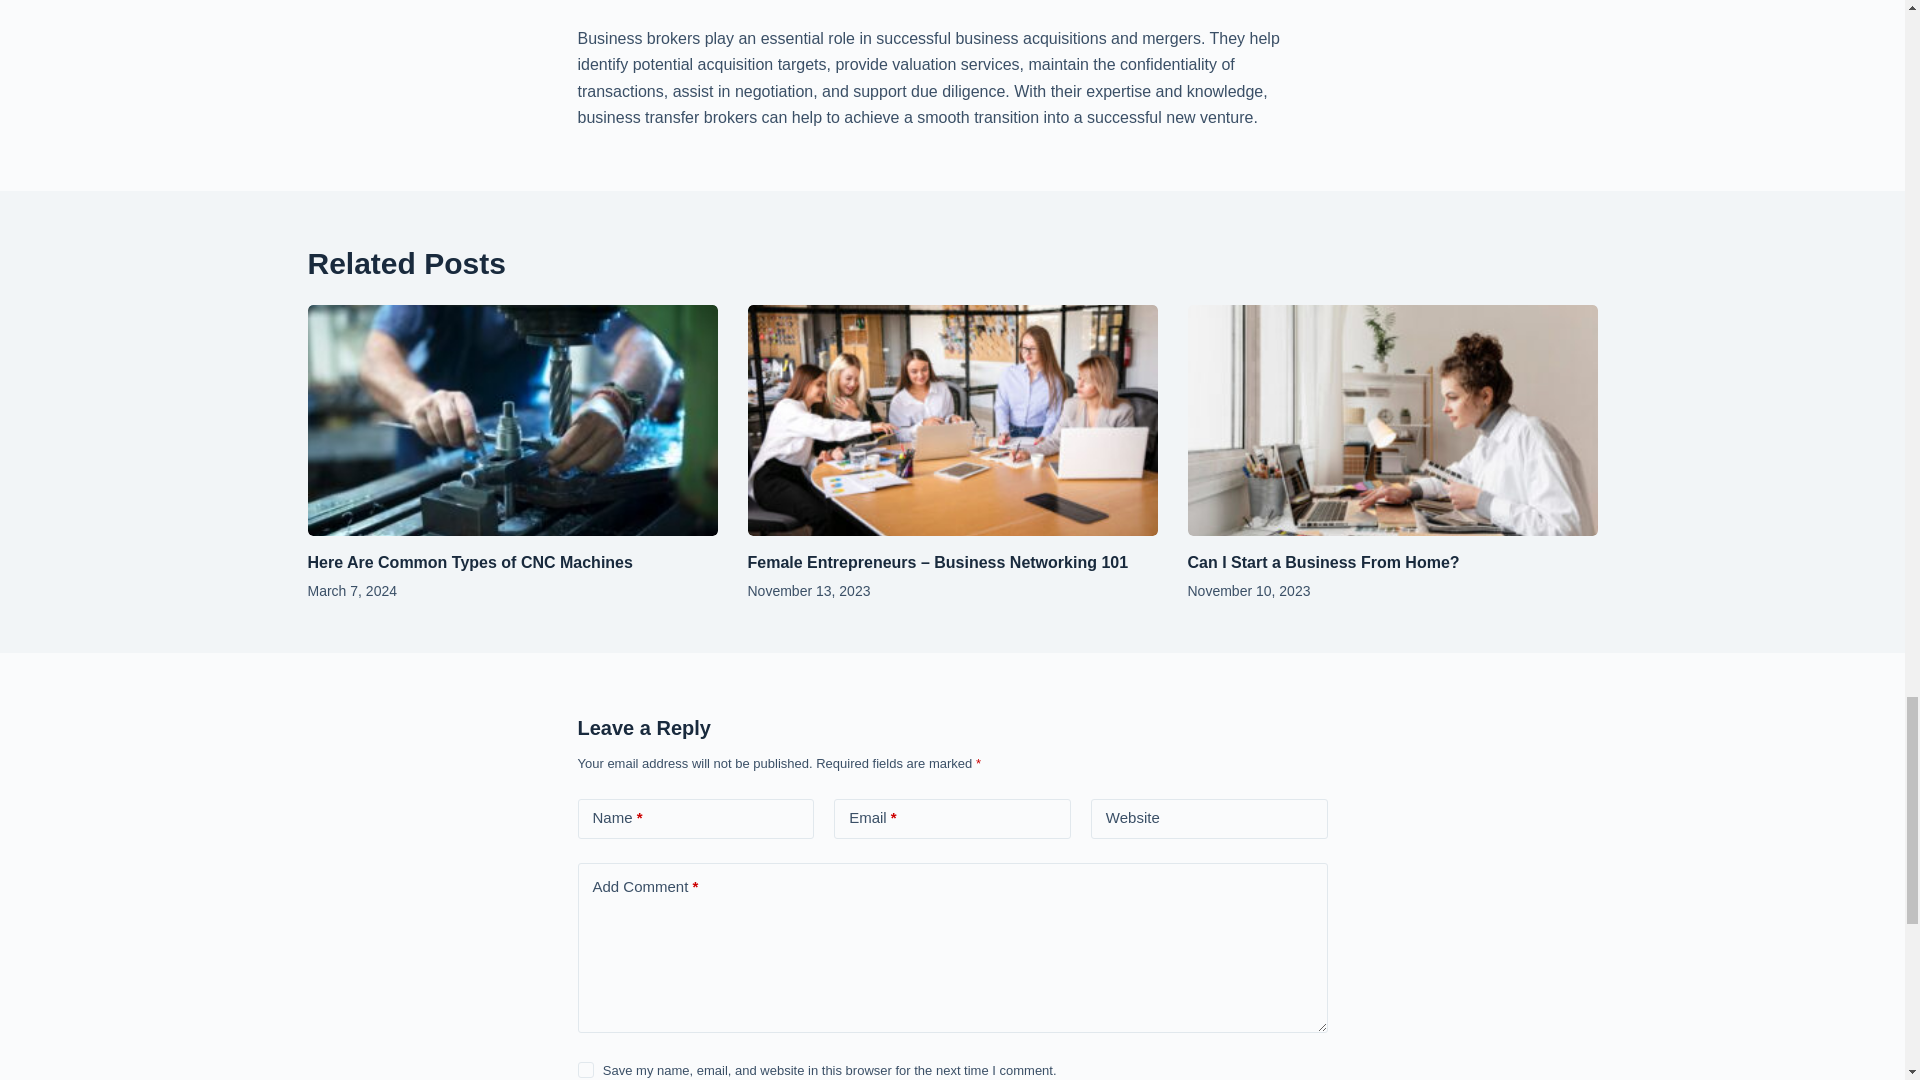 This screenshot has height=1080, width=1920. I want to click on yes, so click(585, 1069).